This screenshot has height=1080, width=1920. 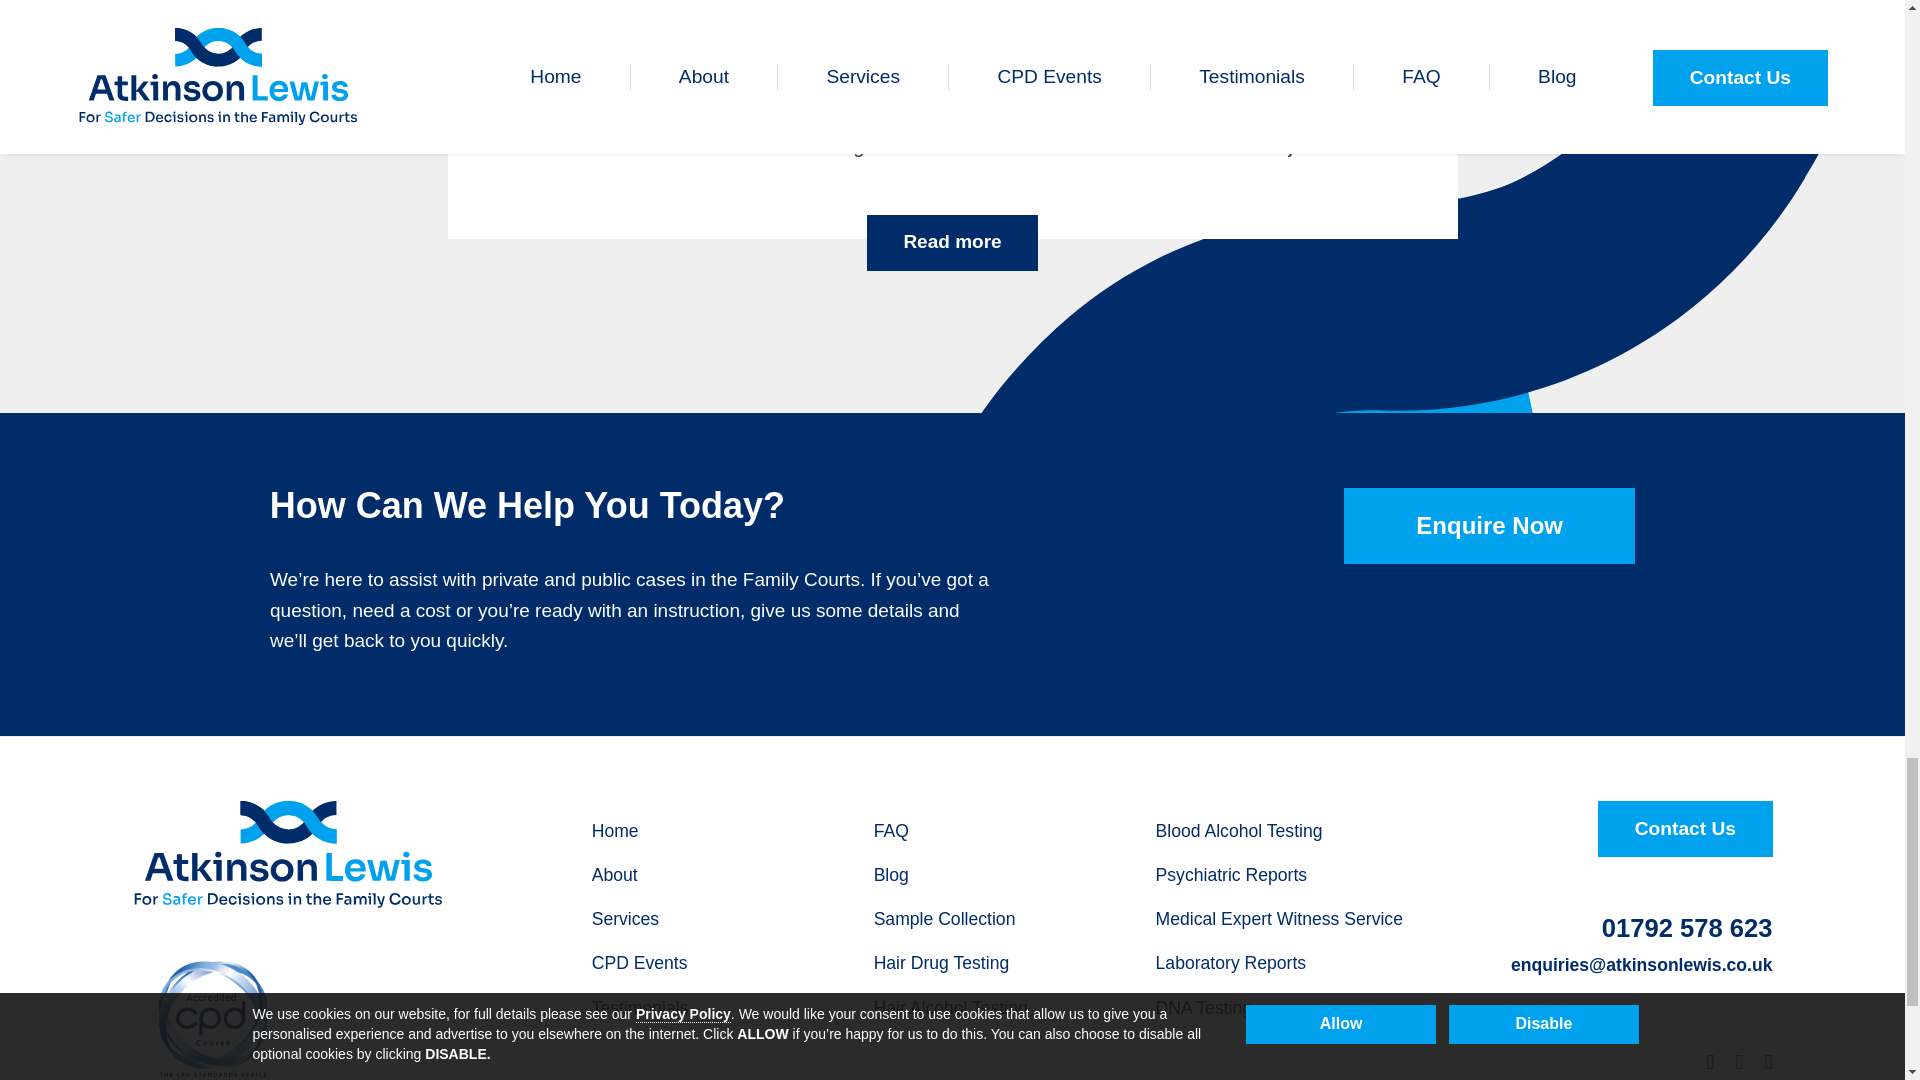 What do you see at coordinates (1238, 832) in the screenshot?
I see `Blood Alcohol Testing` at bounding box center [1238, 832].